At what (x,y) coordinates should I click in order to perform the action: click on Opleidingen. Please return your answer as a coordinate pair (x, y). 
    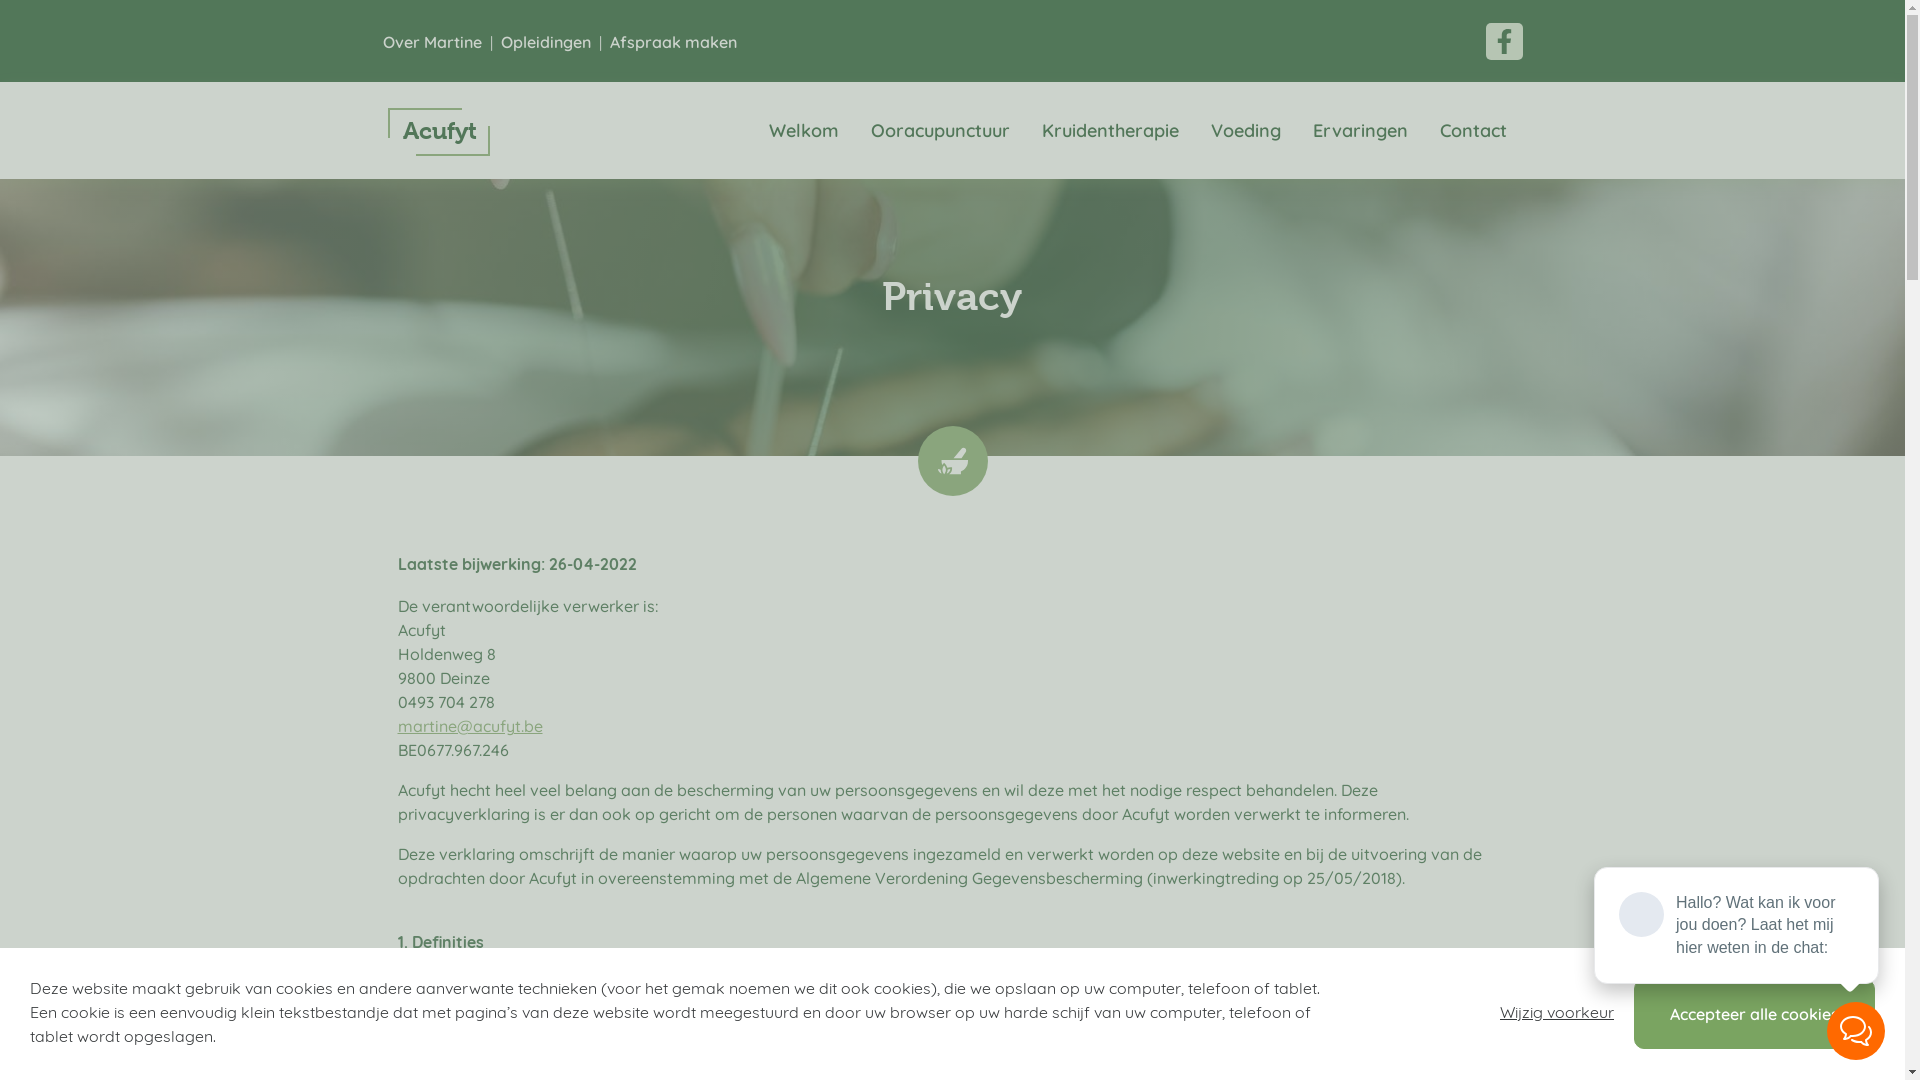
    Looking at the image, I should click on (545, 42).